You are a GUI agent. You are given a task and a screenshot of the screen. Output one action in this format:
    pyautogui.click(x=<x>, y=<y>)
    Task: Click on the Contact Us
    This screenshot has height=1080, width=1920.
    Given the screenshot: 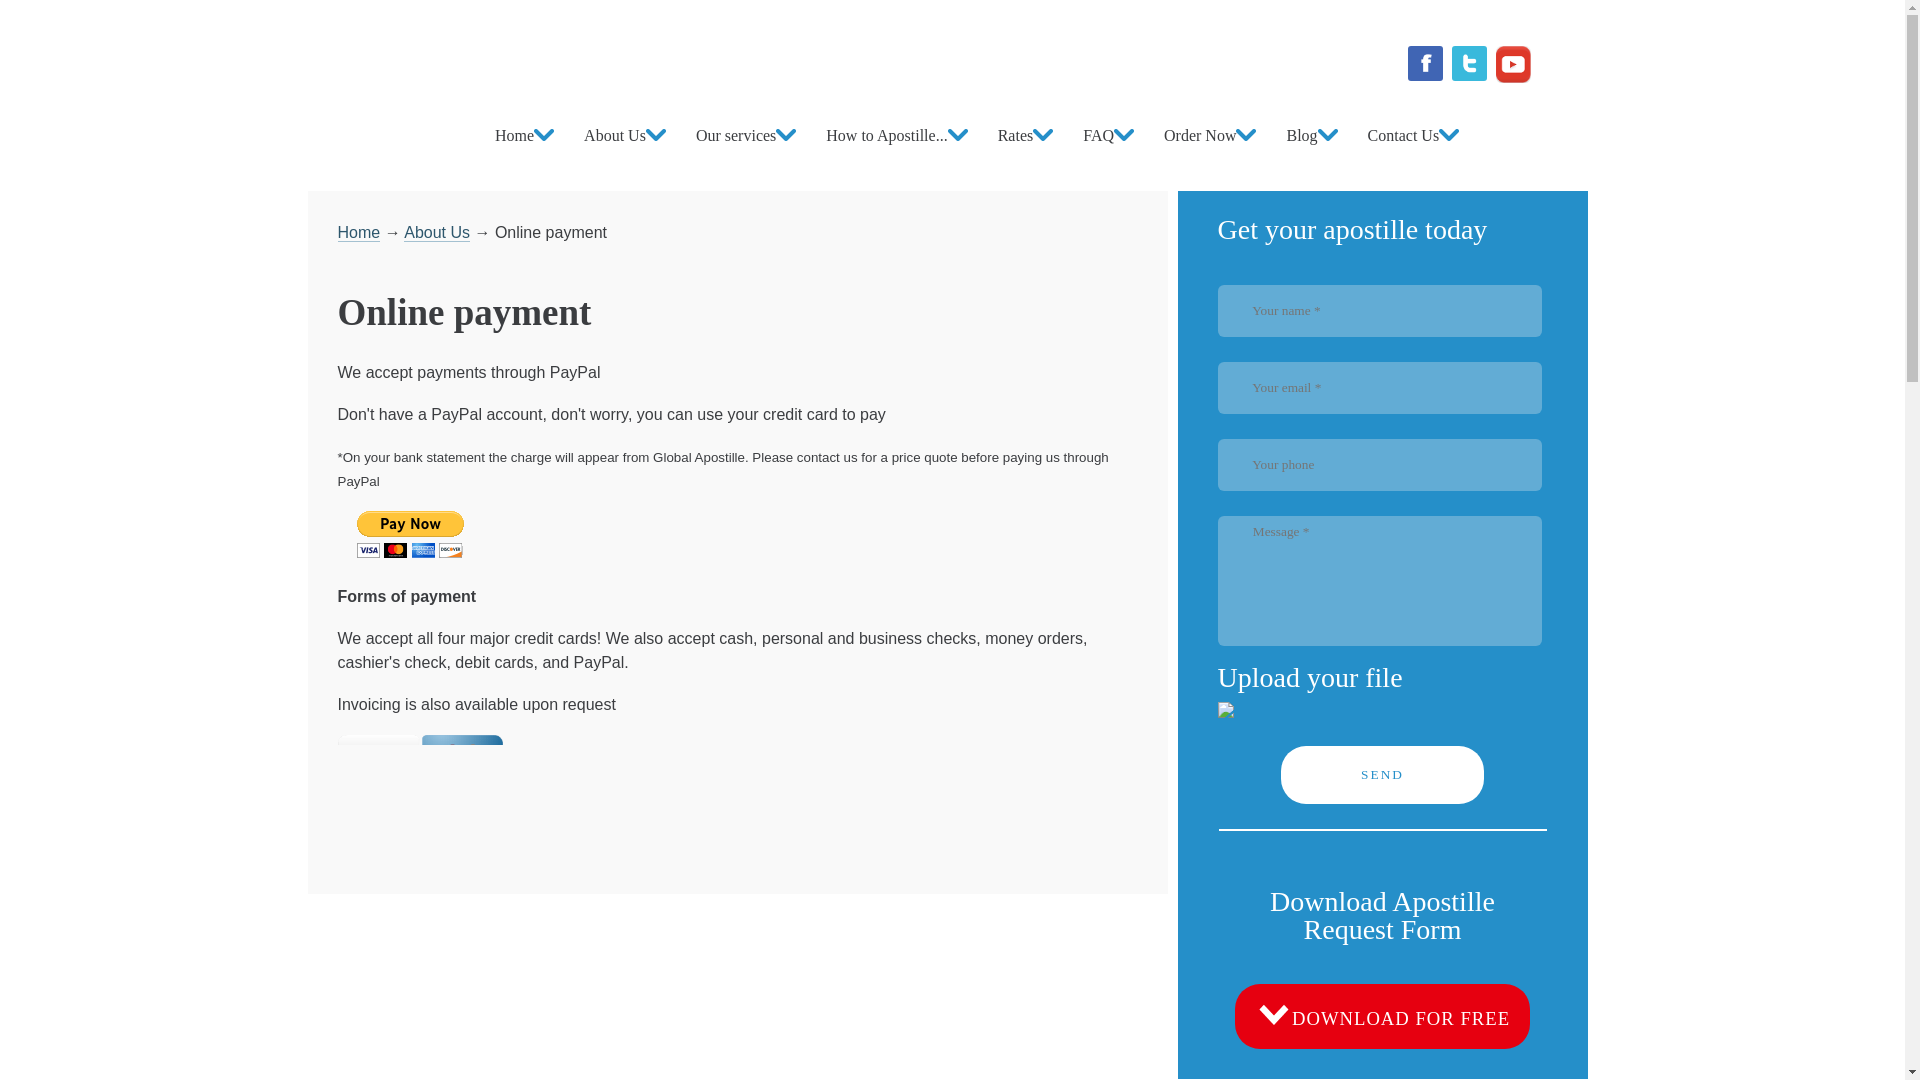 What is the action you would take?
    pyautogui.click(x=524, y=135)
    